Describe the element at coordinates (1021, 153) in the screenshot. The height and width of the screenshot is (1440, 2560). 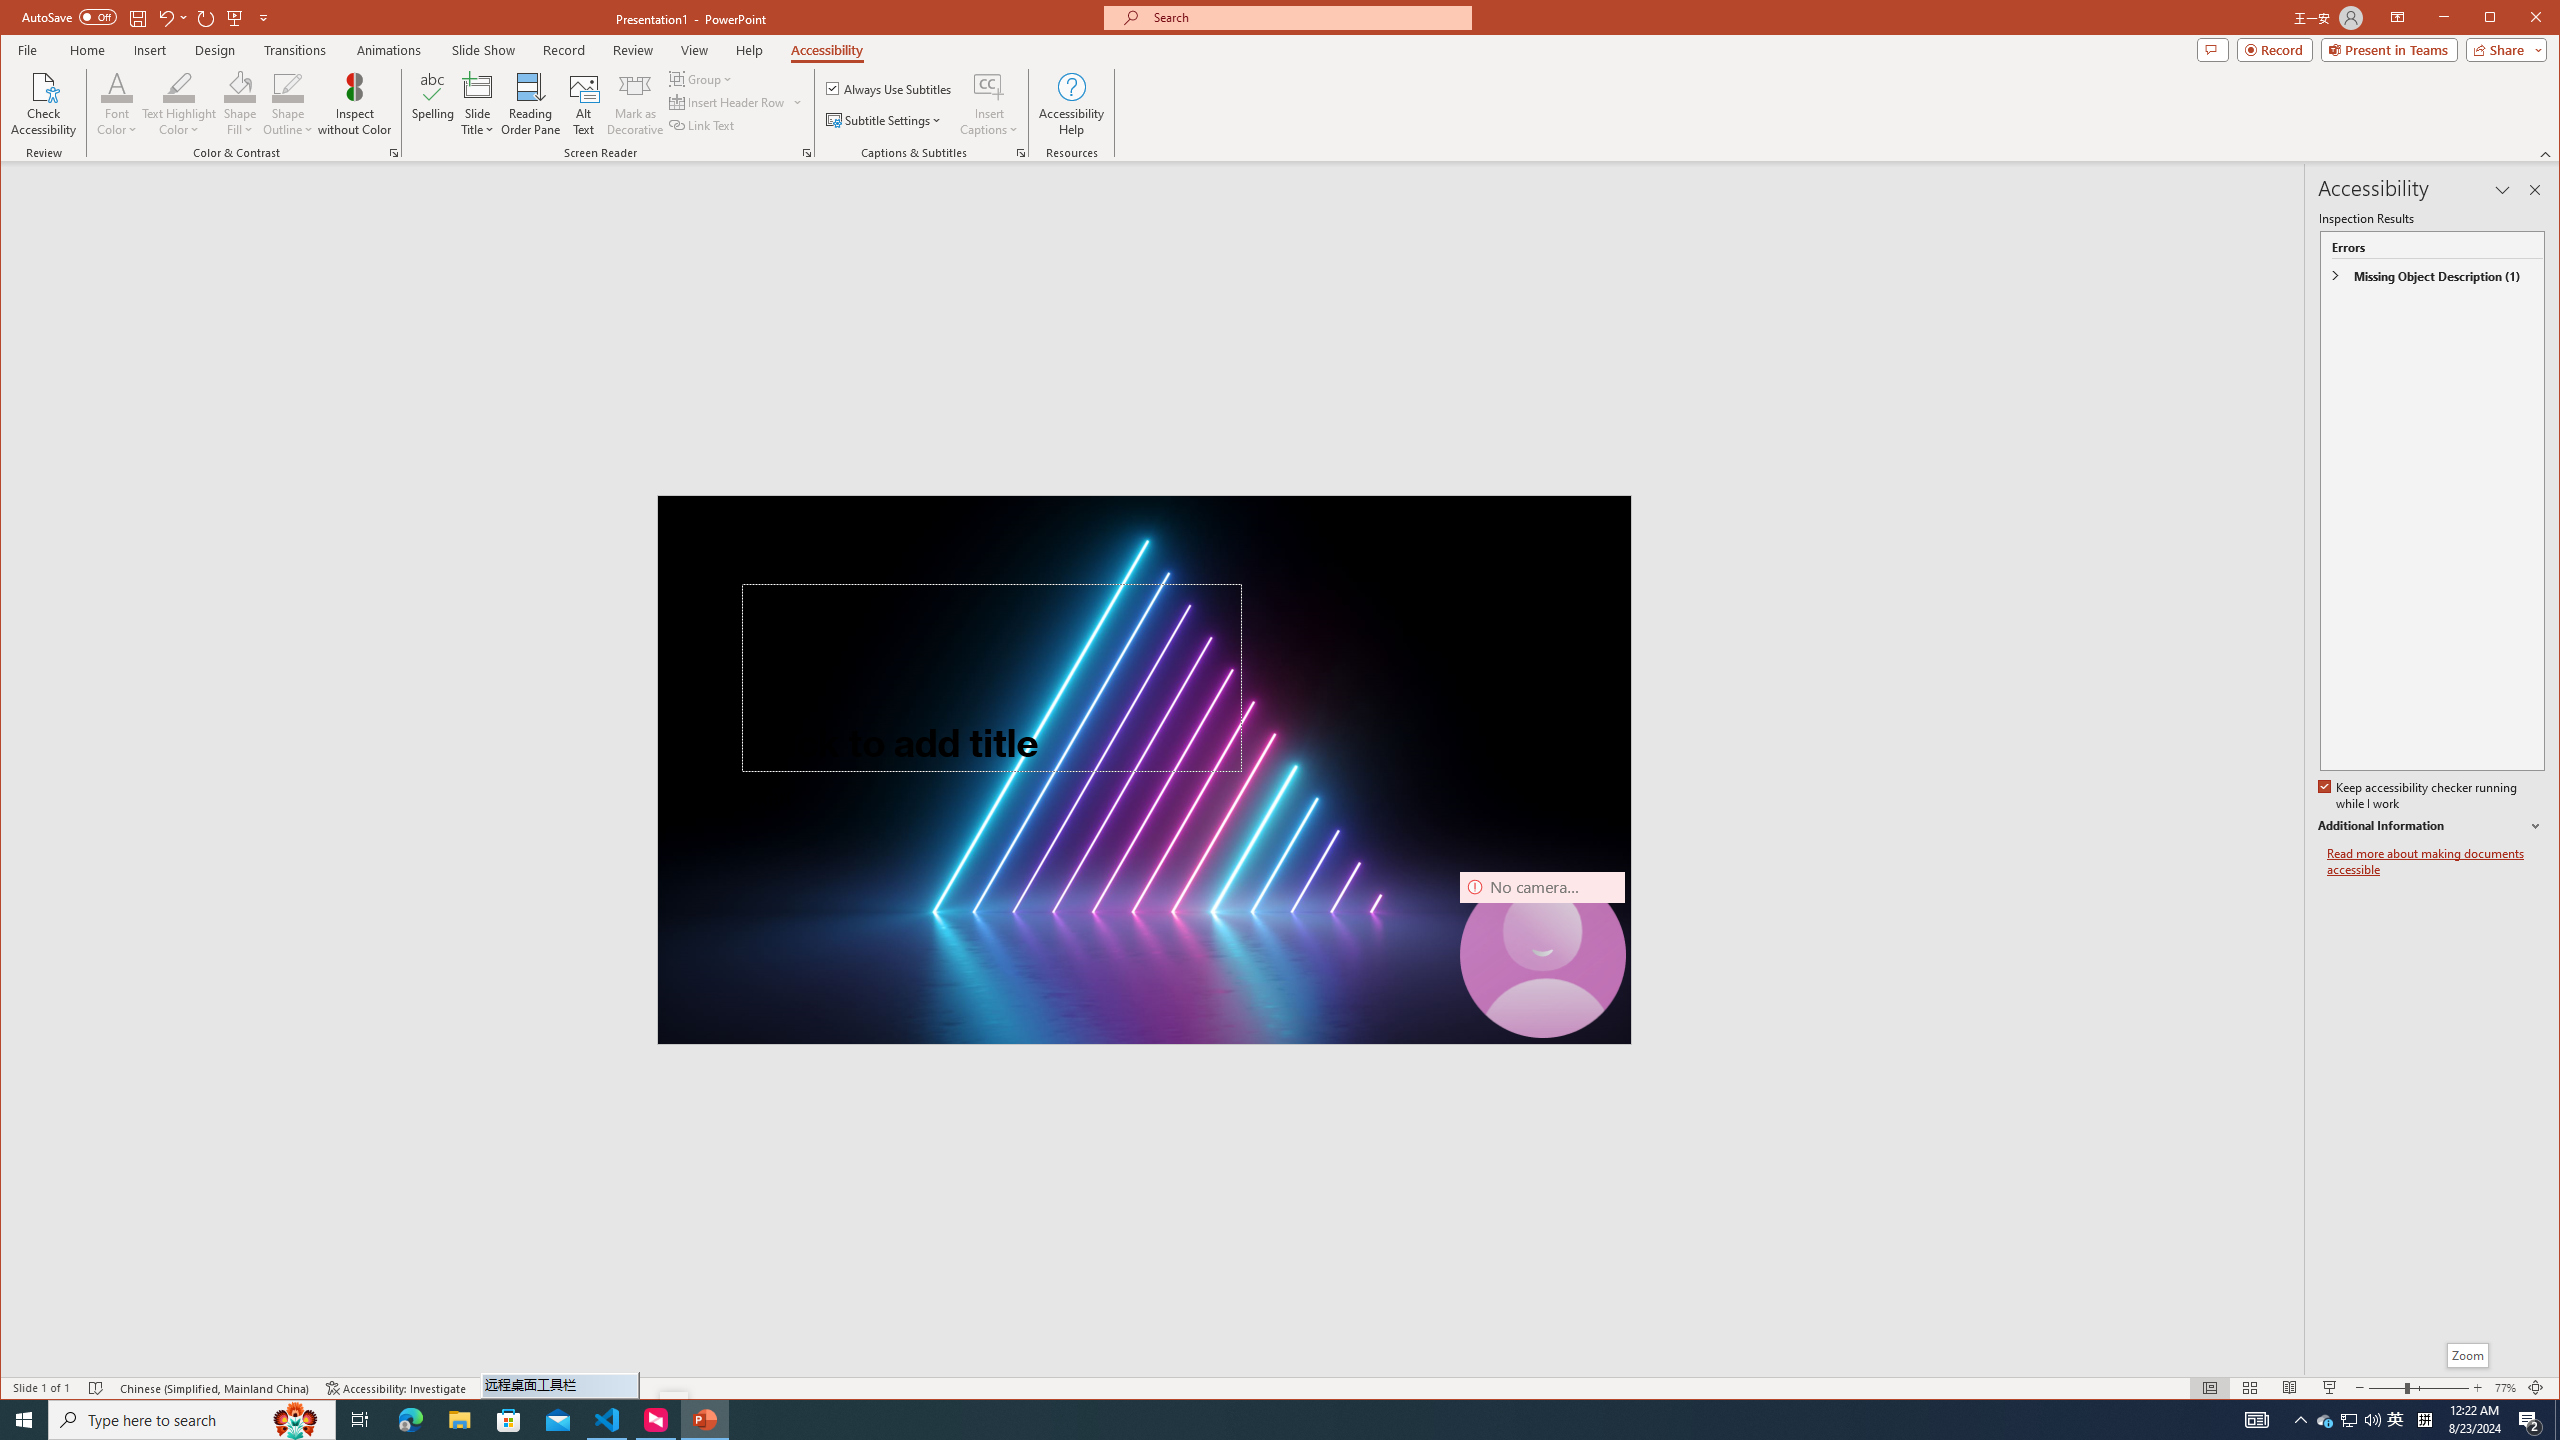
I see `Captions & Subtitles` at that location.